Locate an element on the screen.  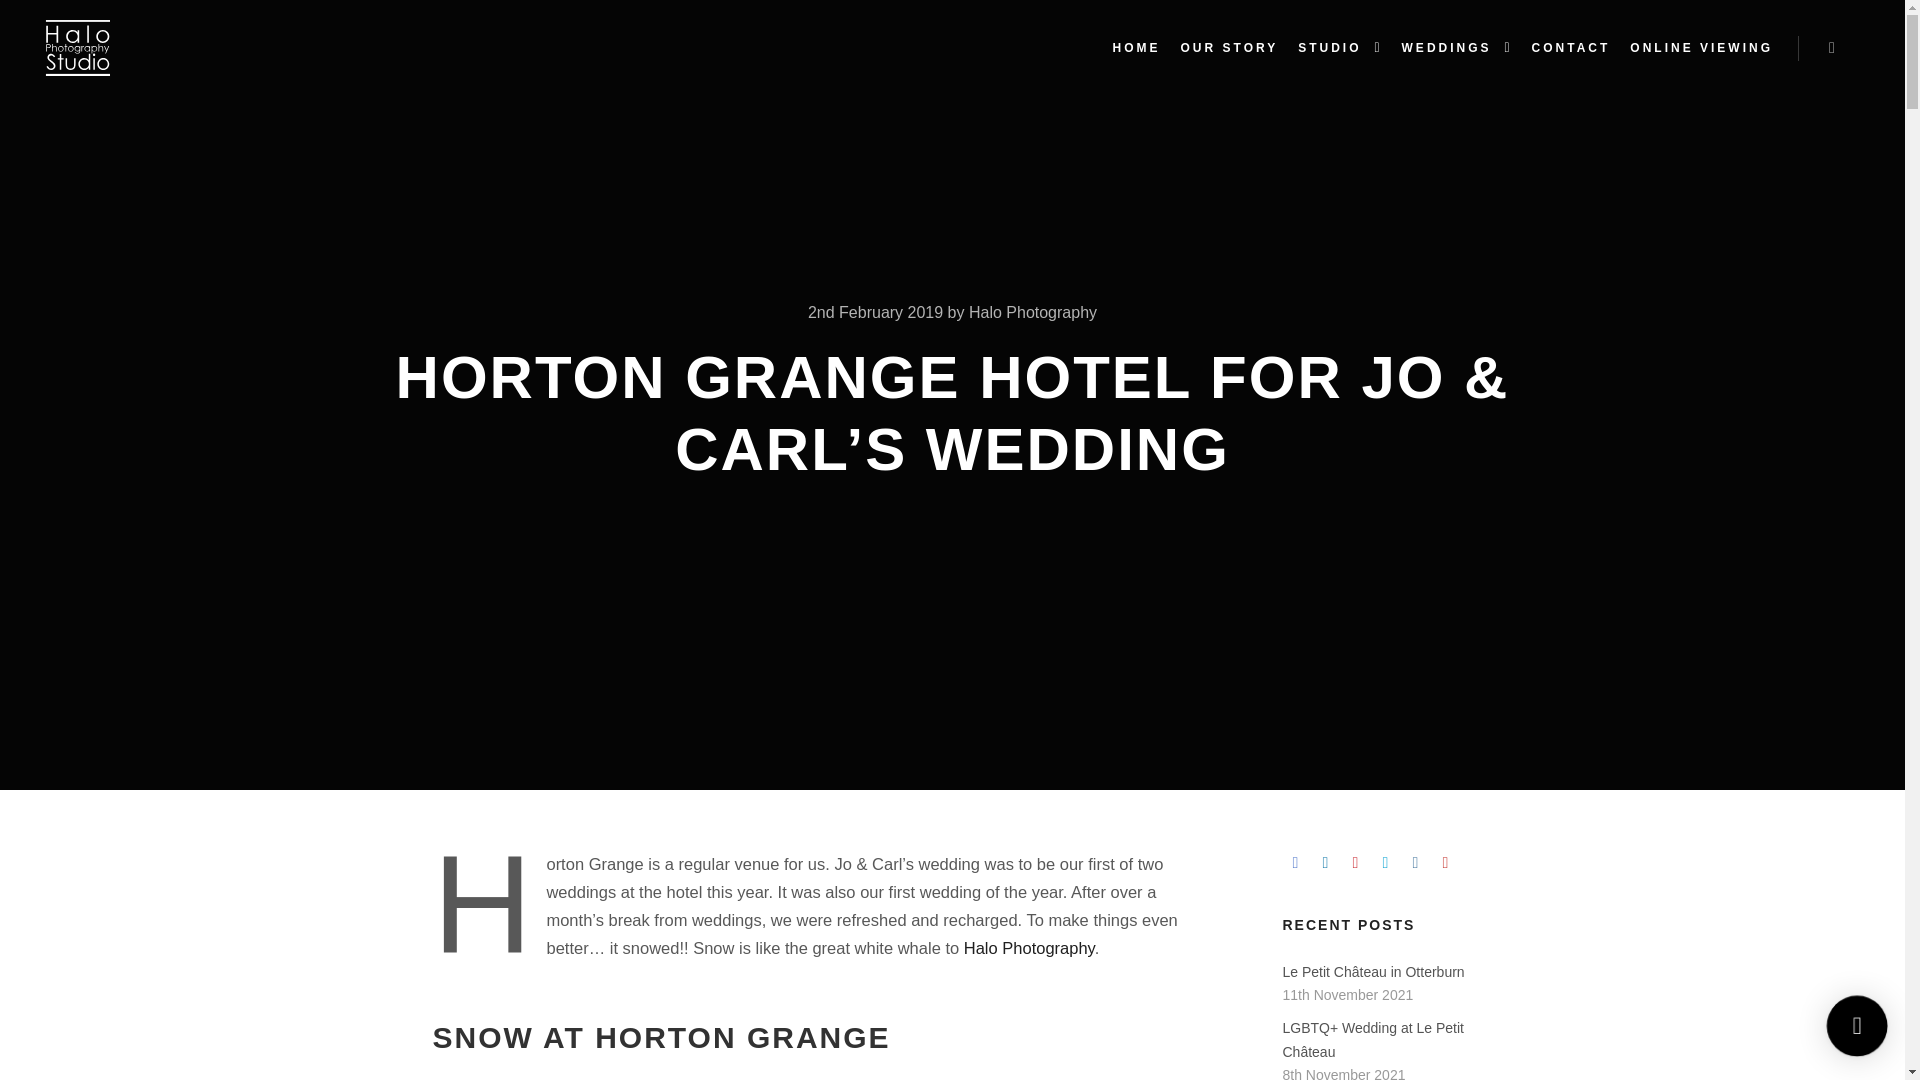
Instagram is located at coordinates (1414, 862).